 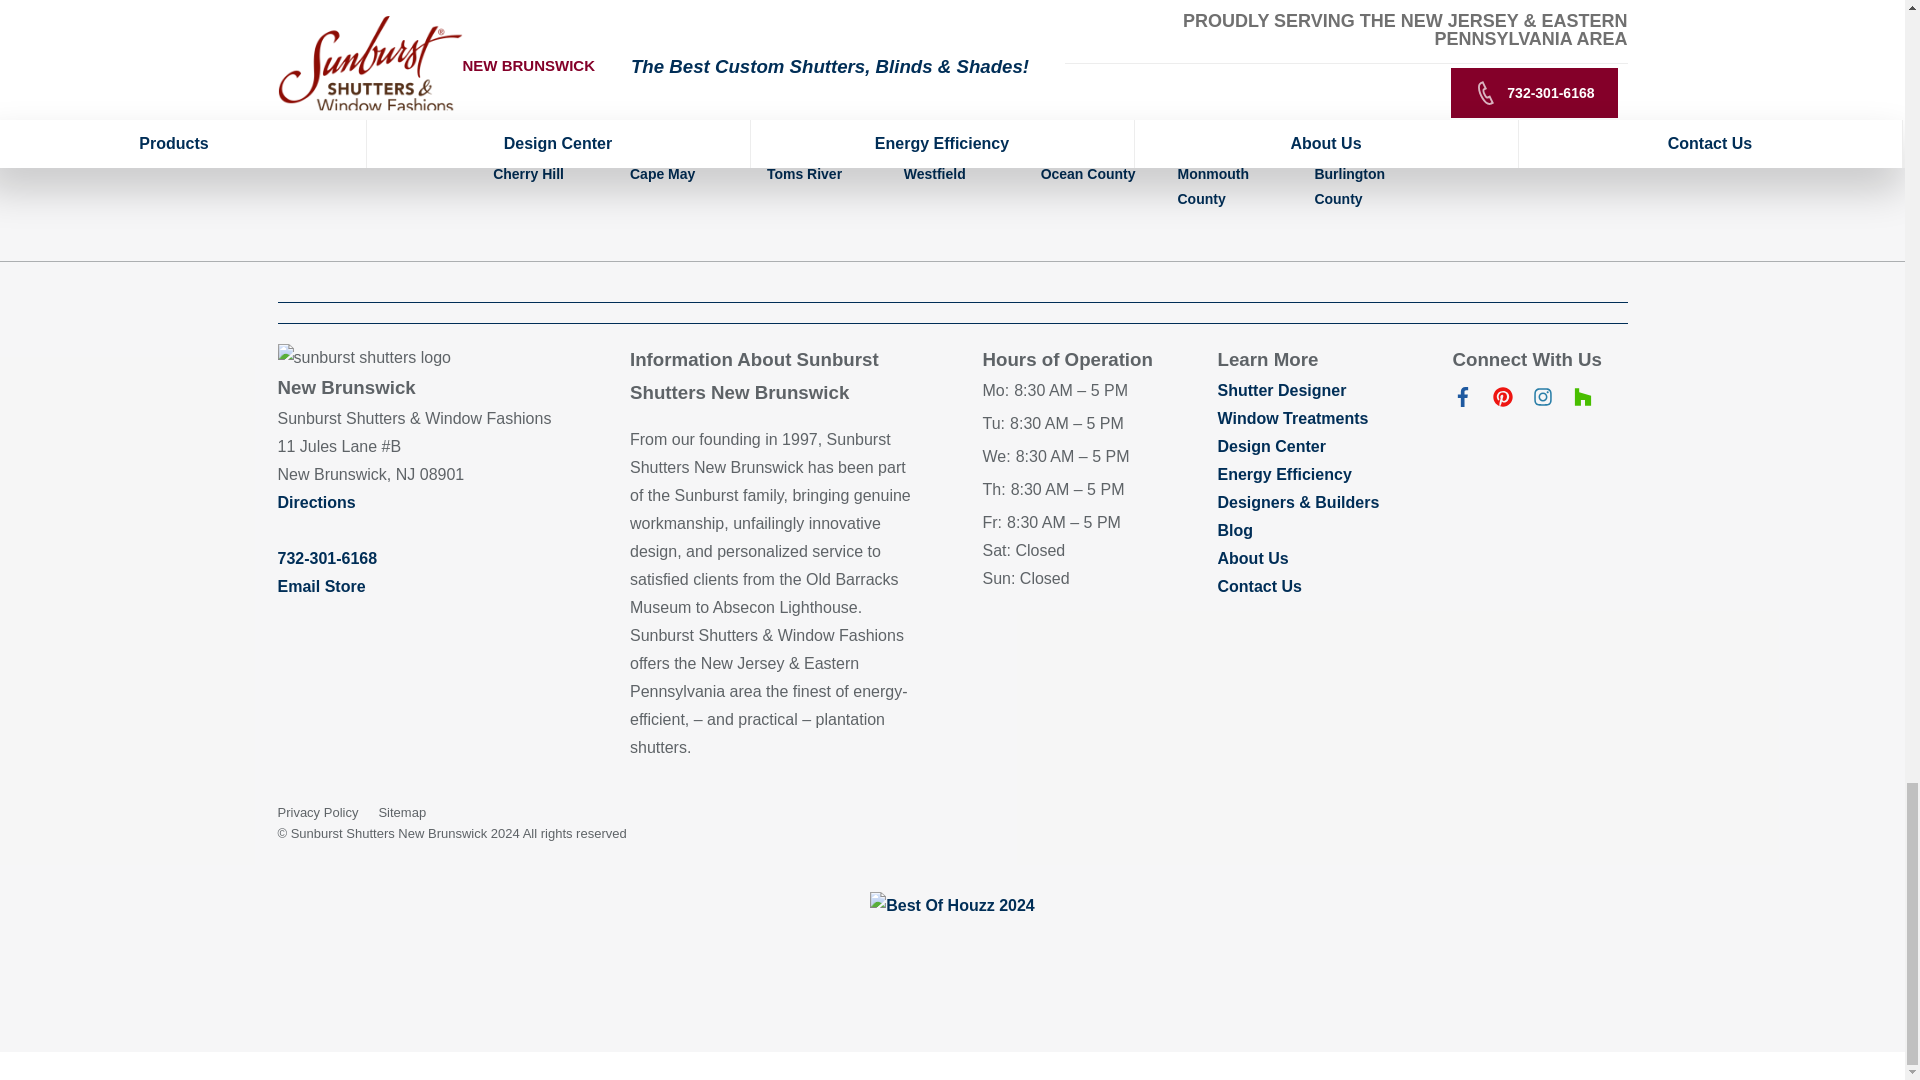 What do you see at coordinates (1582, 402) in the screenshot?
I see `Save us on Houzz` at bounding box center [1582, 402].